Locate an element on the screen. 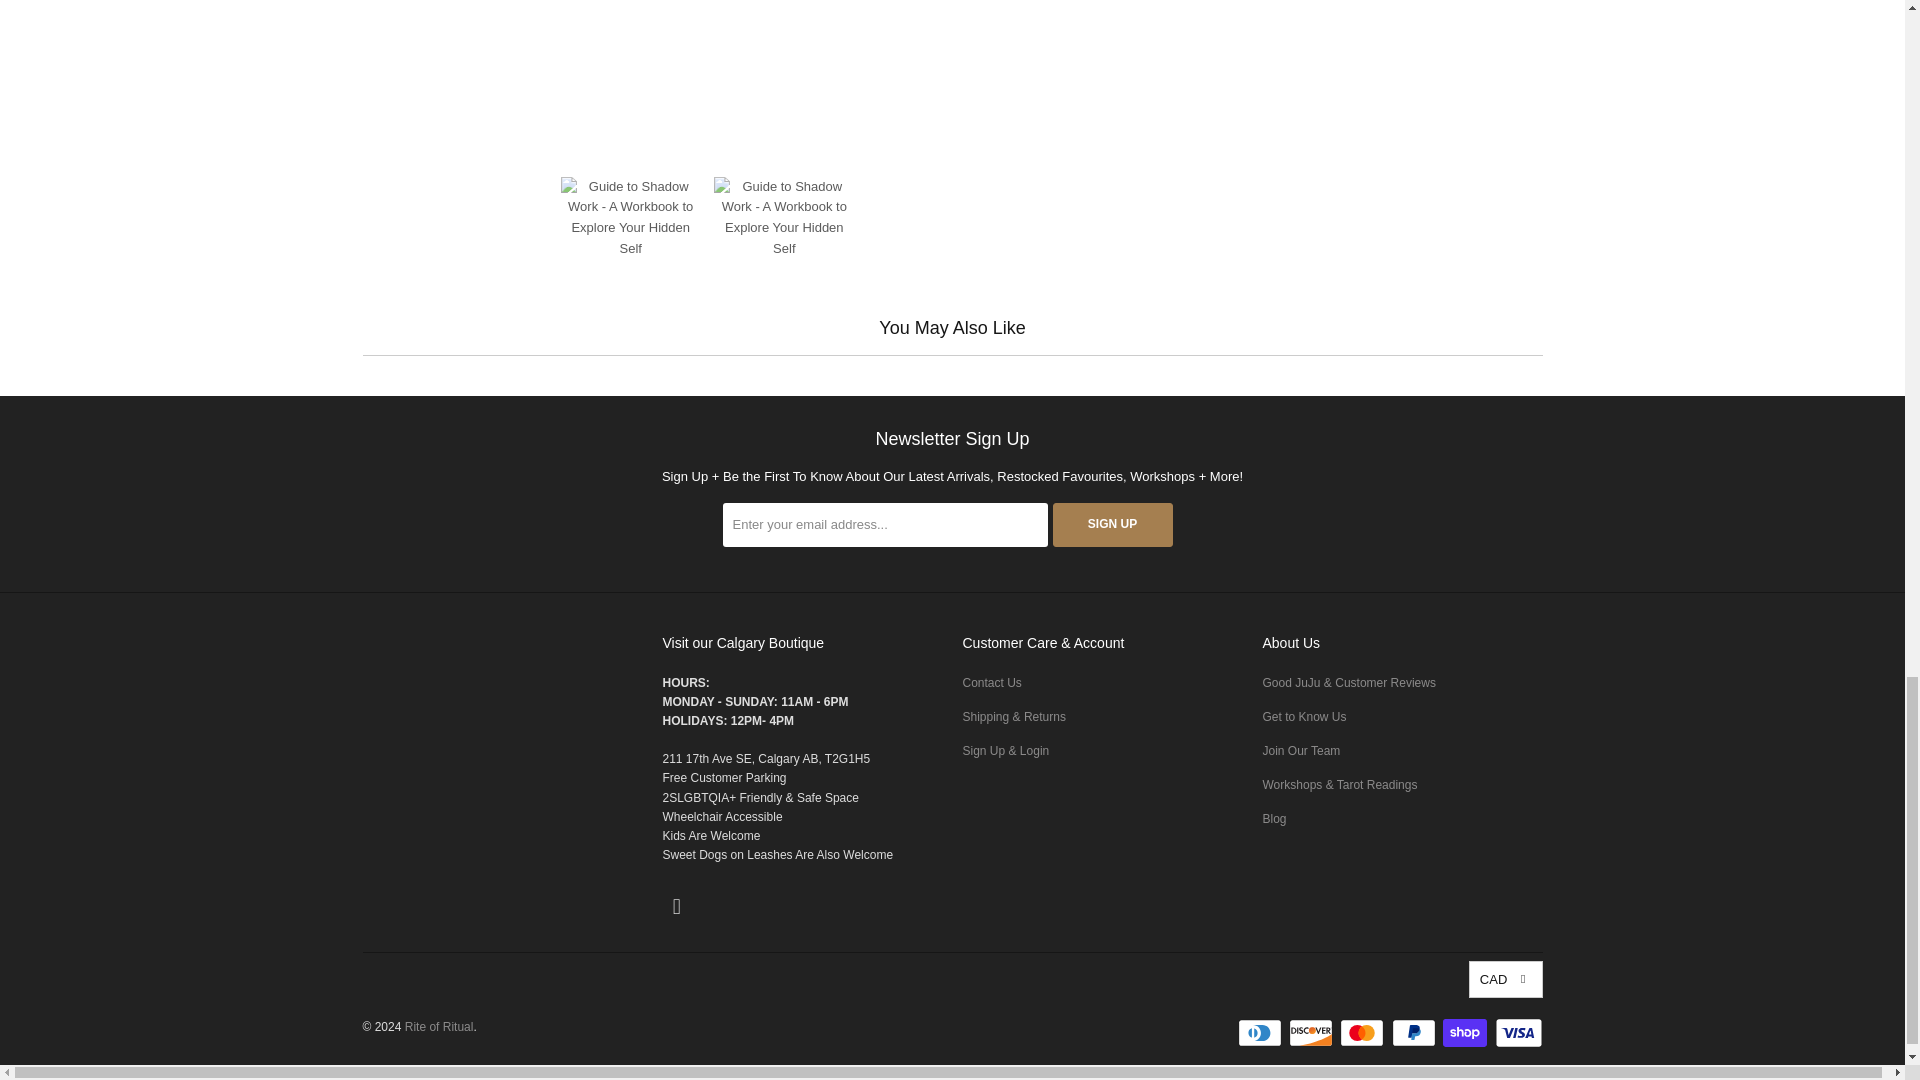 The image size is (1920, 1080). Discover is located at coordinates (1312, 1032).